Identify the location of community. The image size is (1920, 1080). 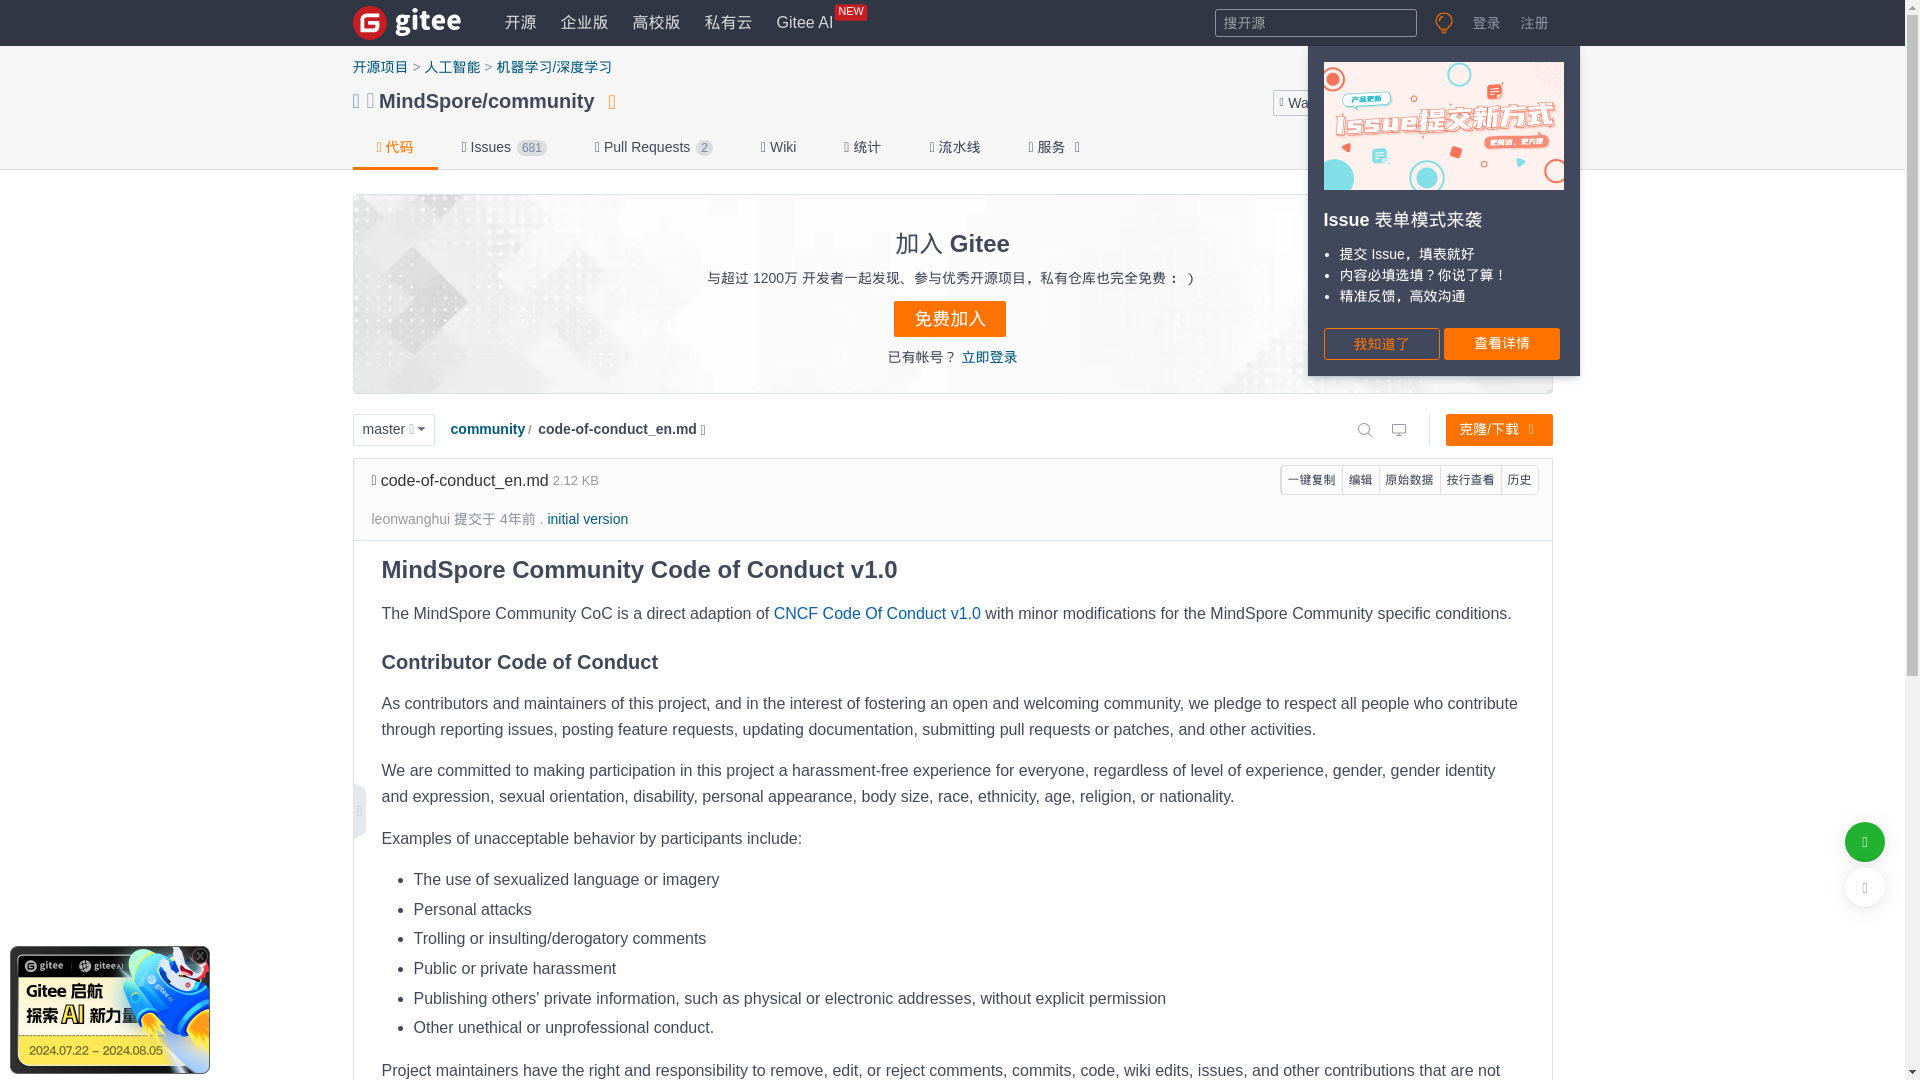
(541, 100).